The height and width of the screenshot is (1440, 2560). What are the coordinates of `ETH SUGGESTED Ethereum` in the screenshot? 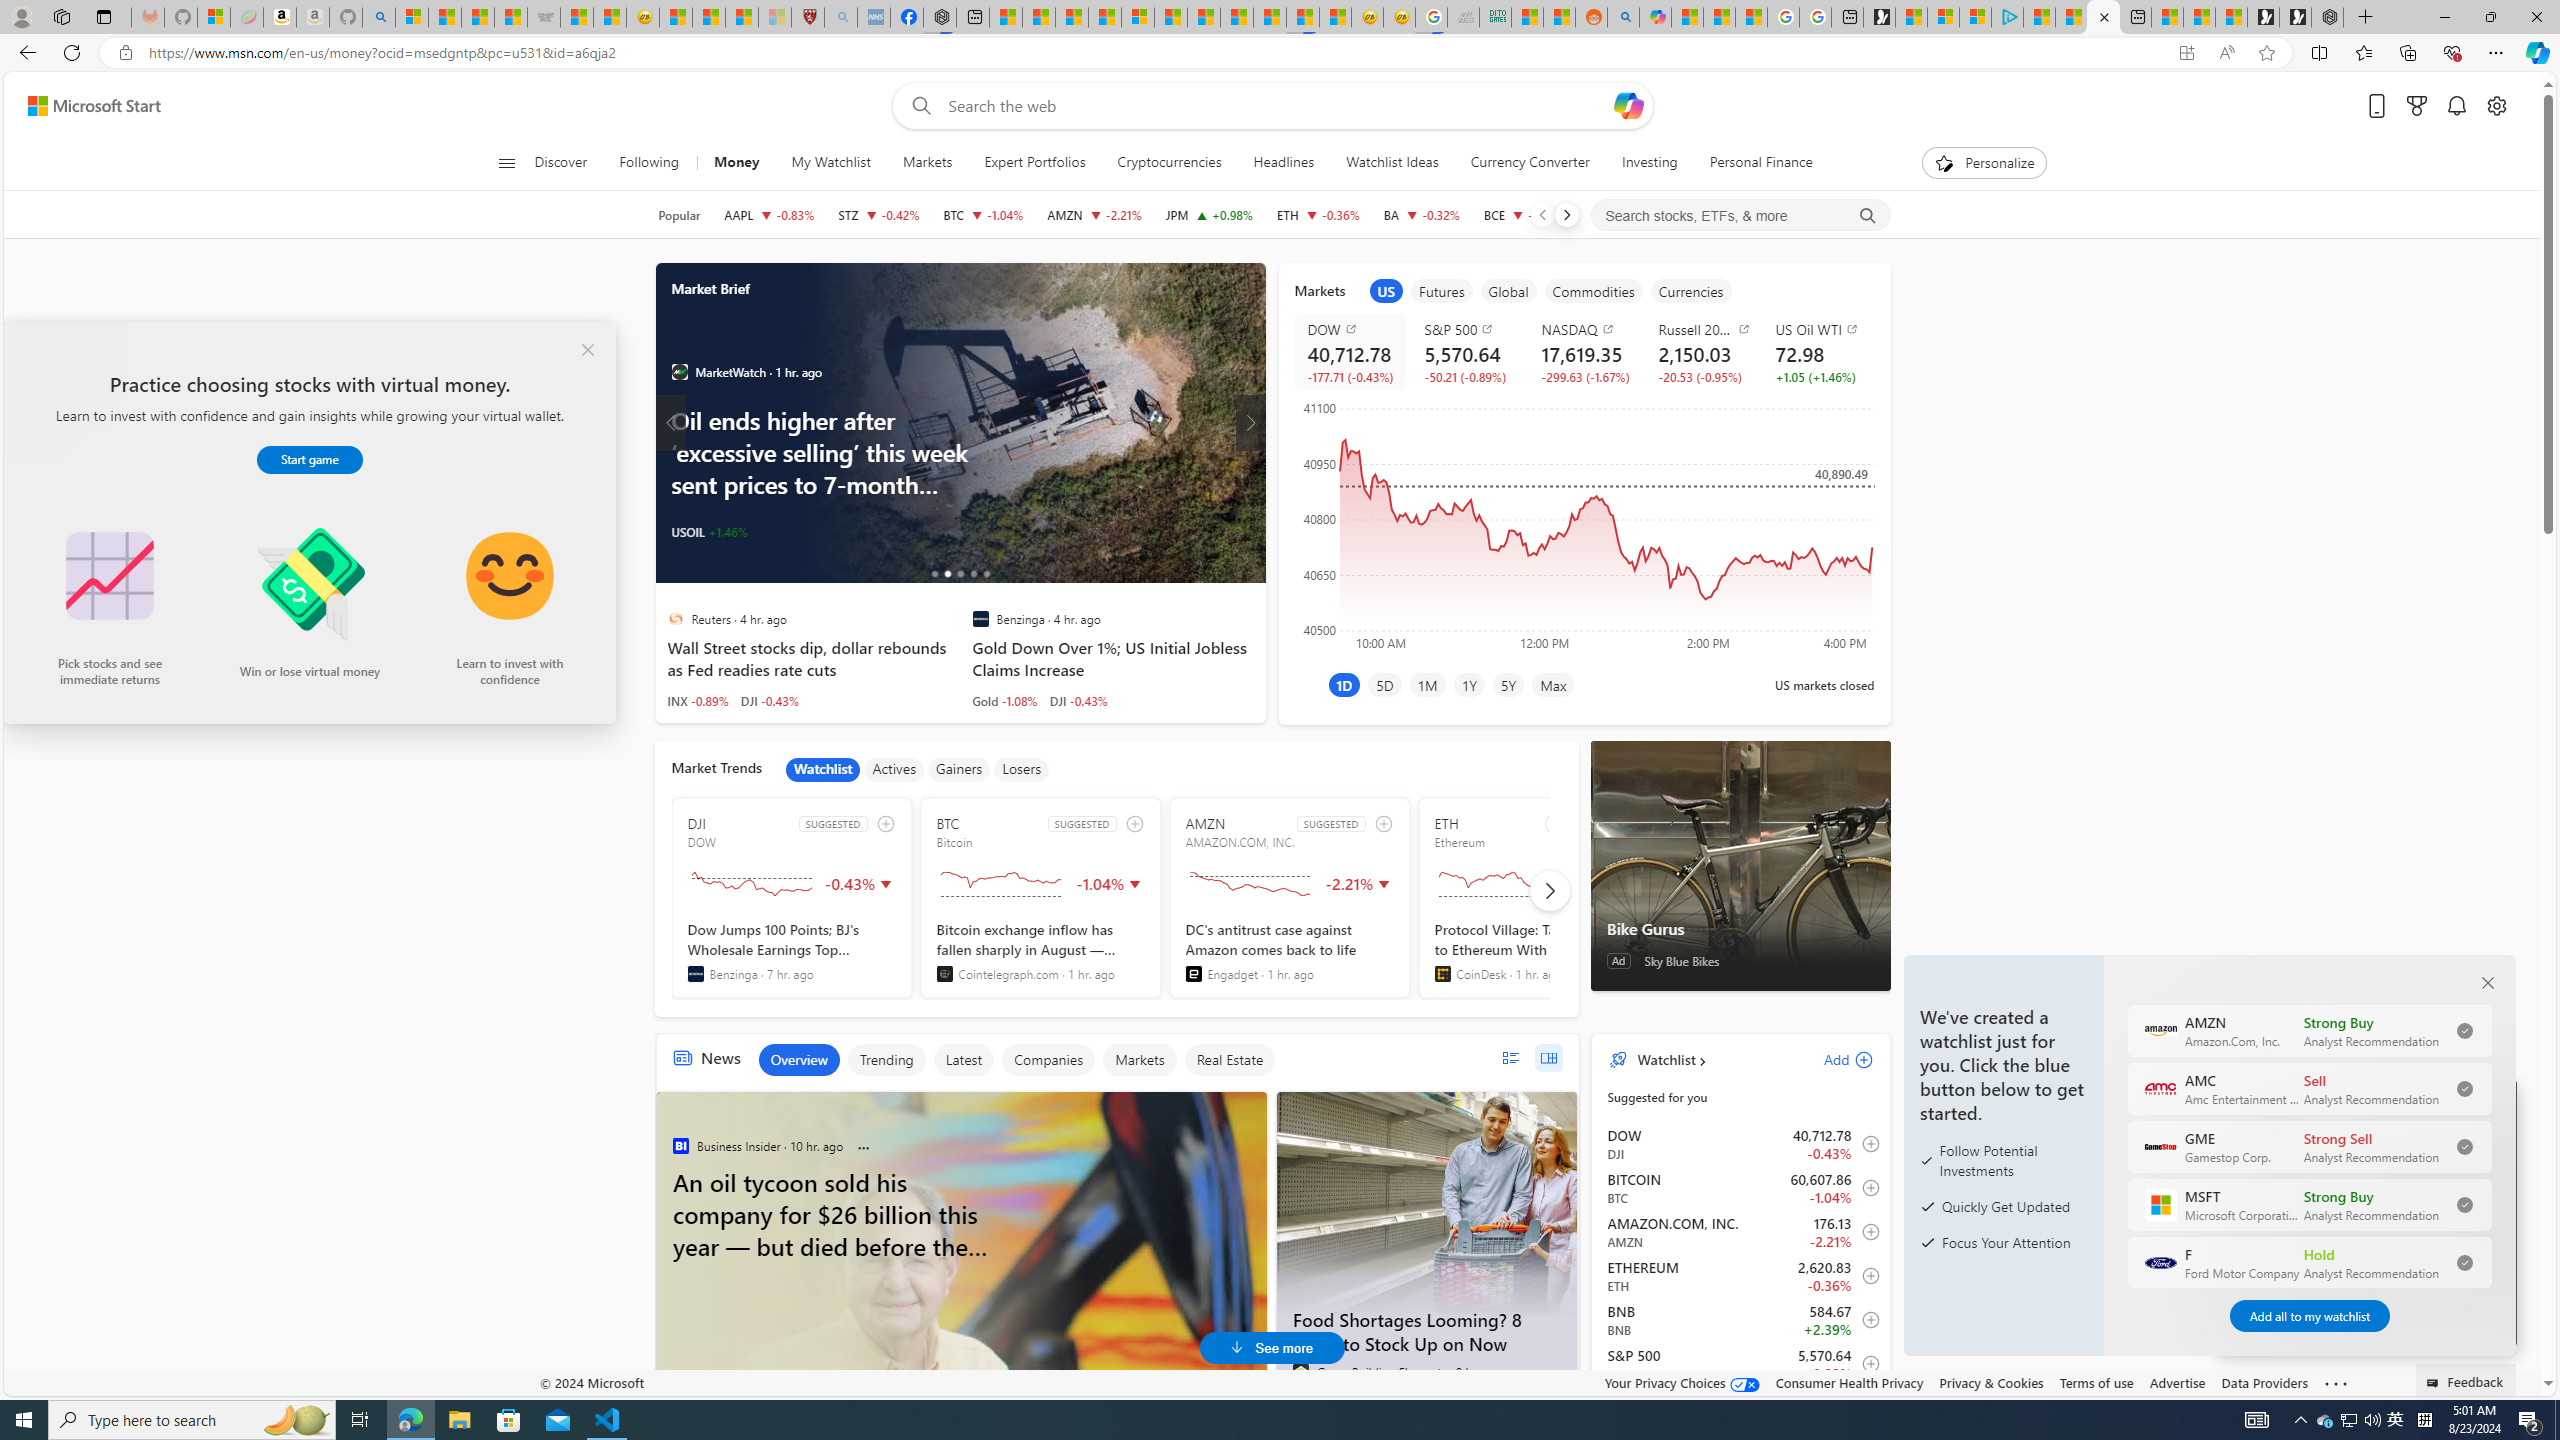 It's located at (1538, 898).